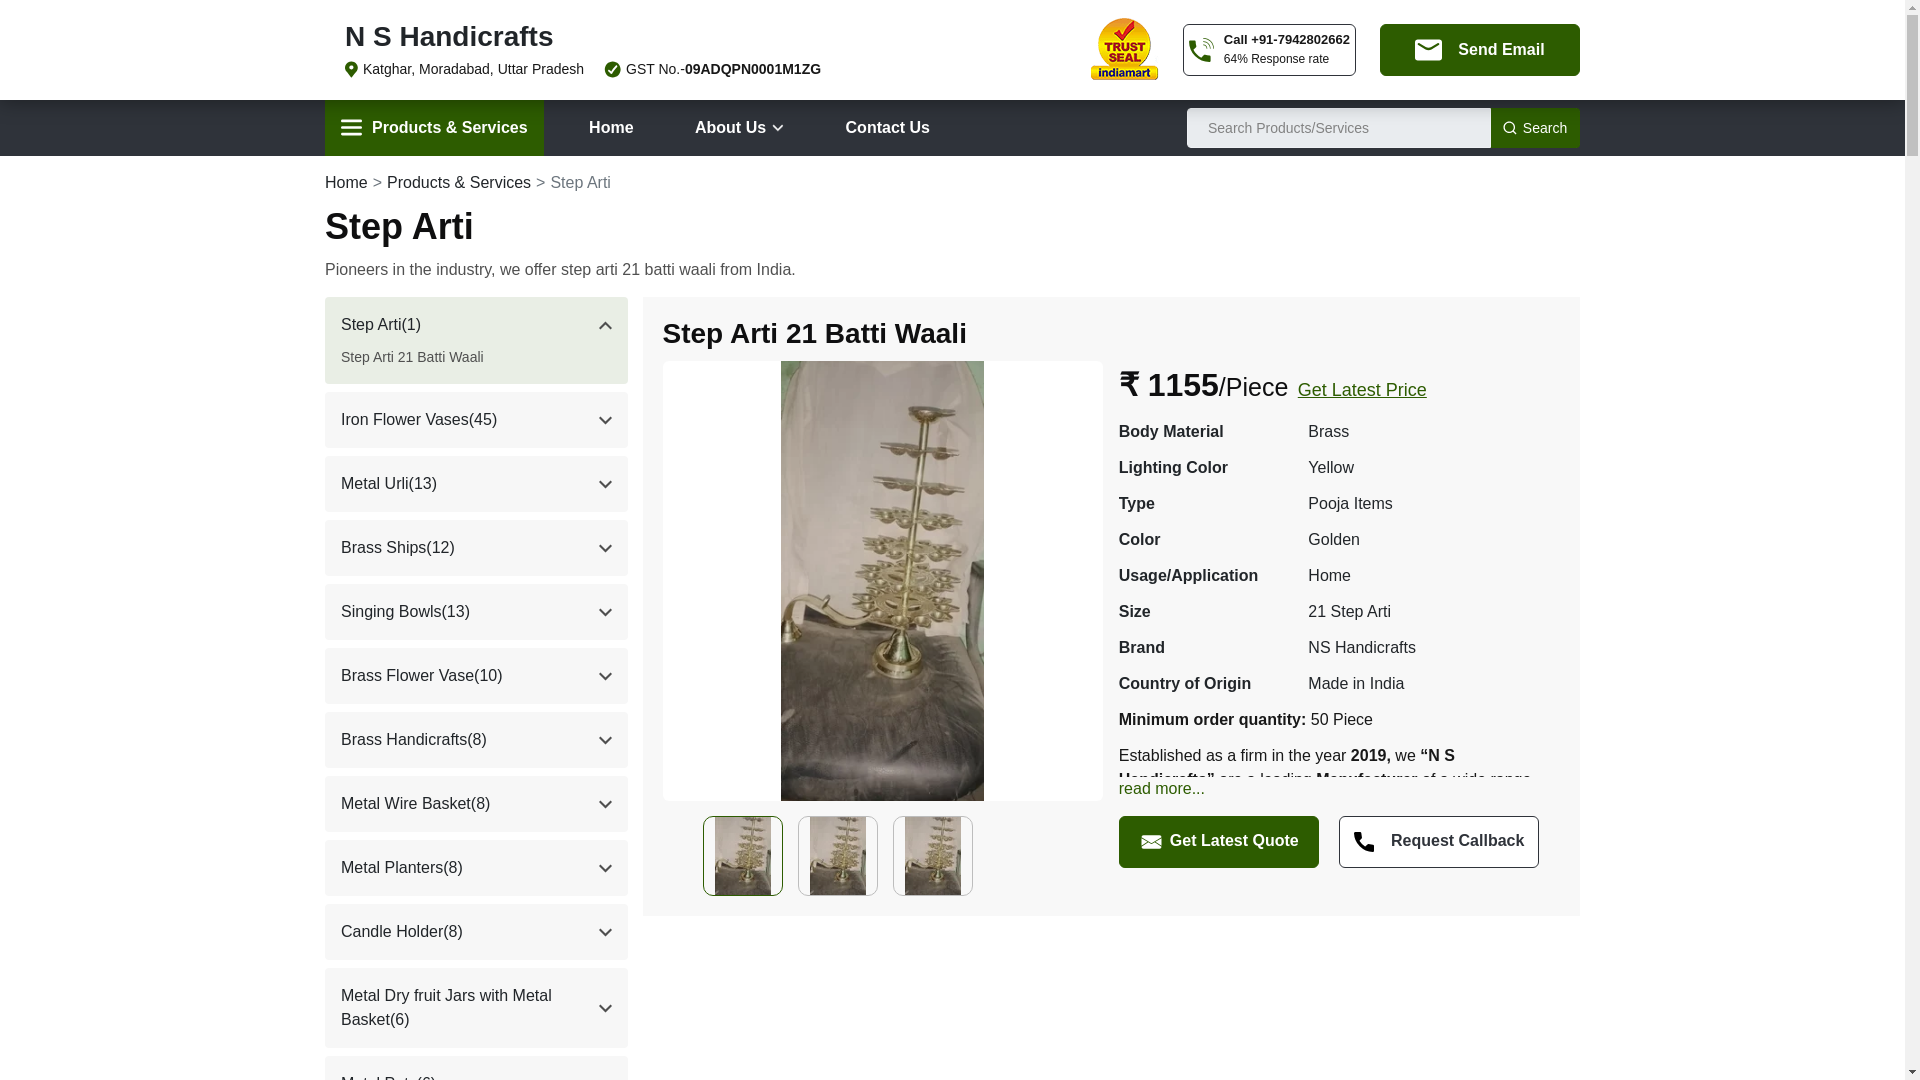 The height and width of the screenshot is (1080, 1920). What do you see at coordinates (610, 128) in the screenshot?
I see `Home` at bounding box center [610, 128].